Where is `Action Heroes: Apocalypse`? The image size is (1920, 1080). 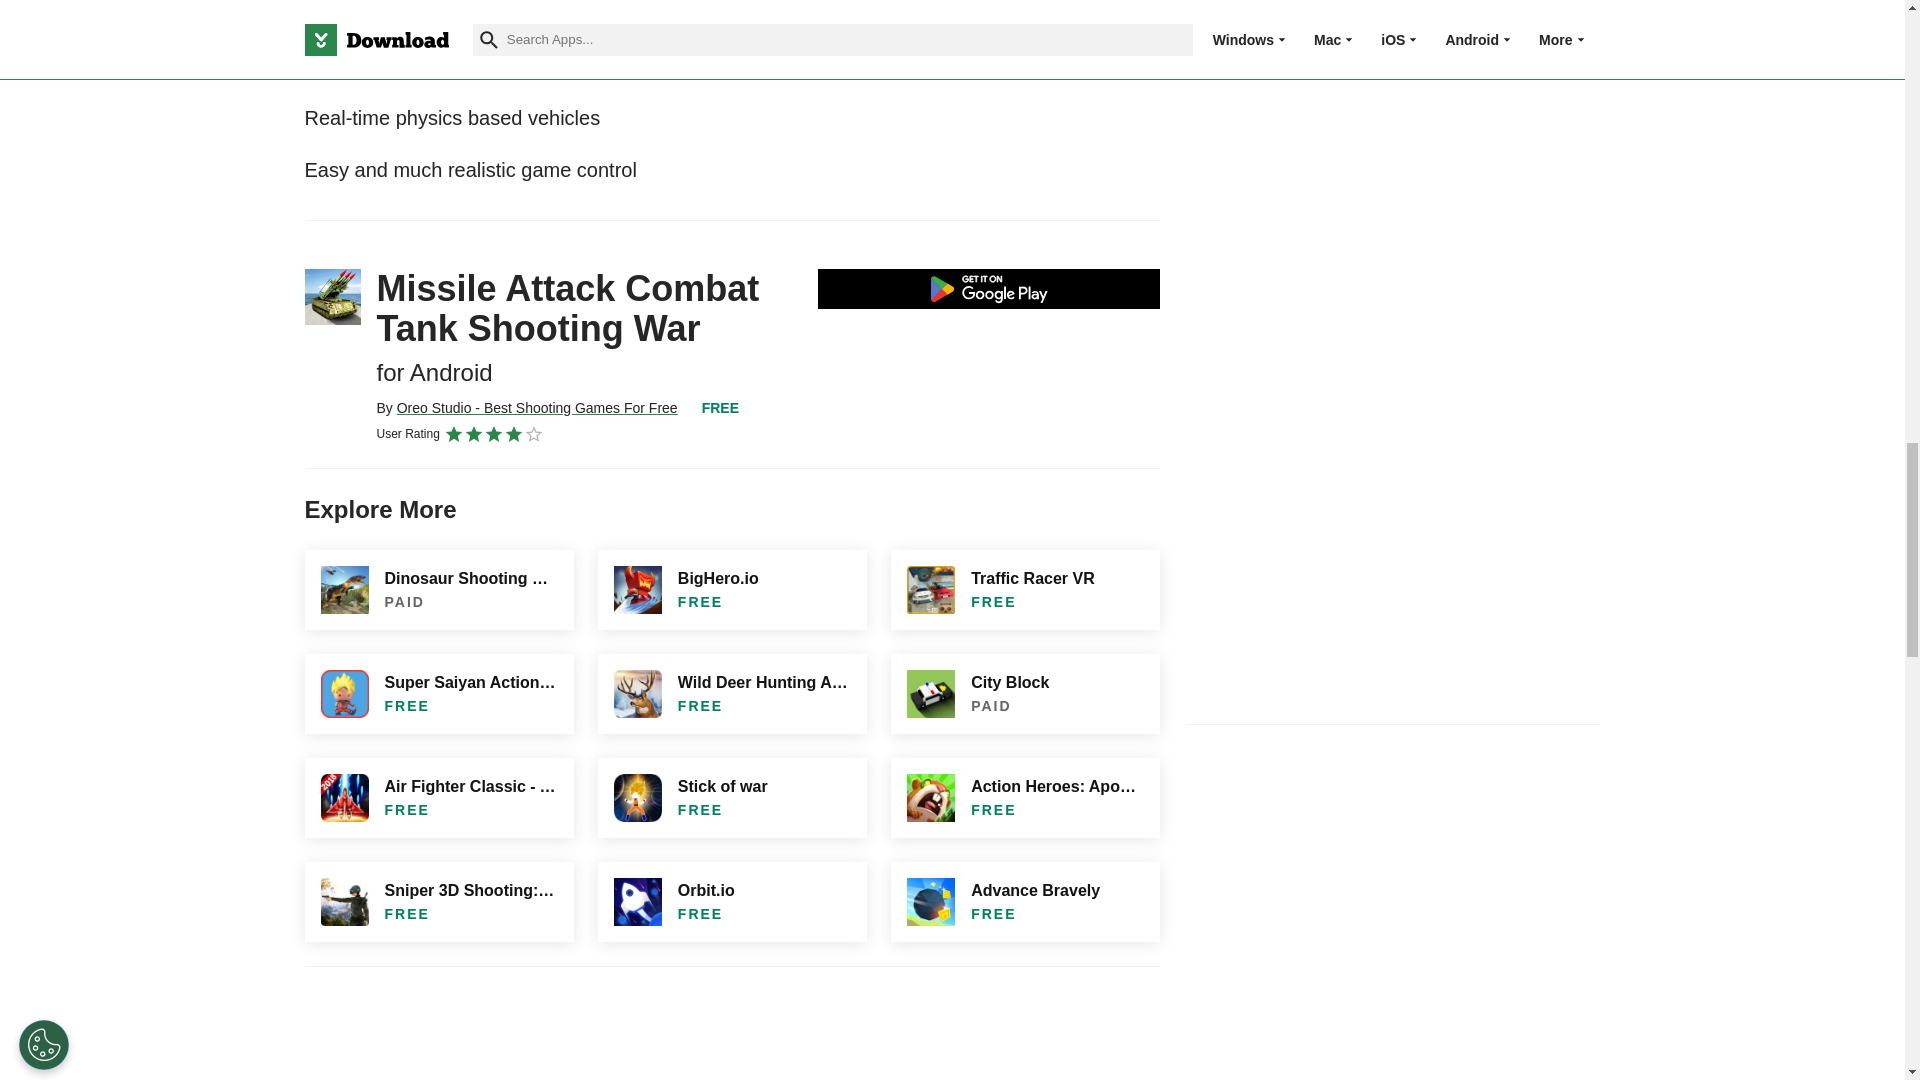 Action Heroes: Apocalypse is located at coordinates (1024, 798).